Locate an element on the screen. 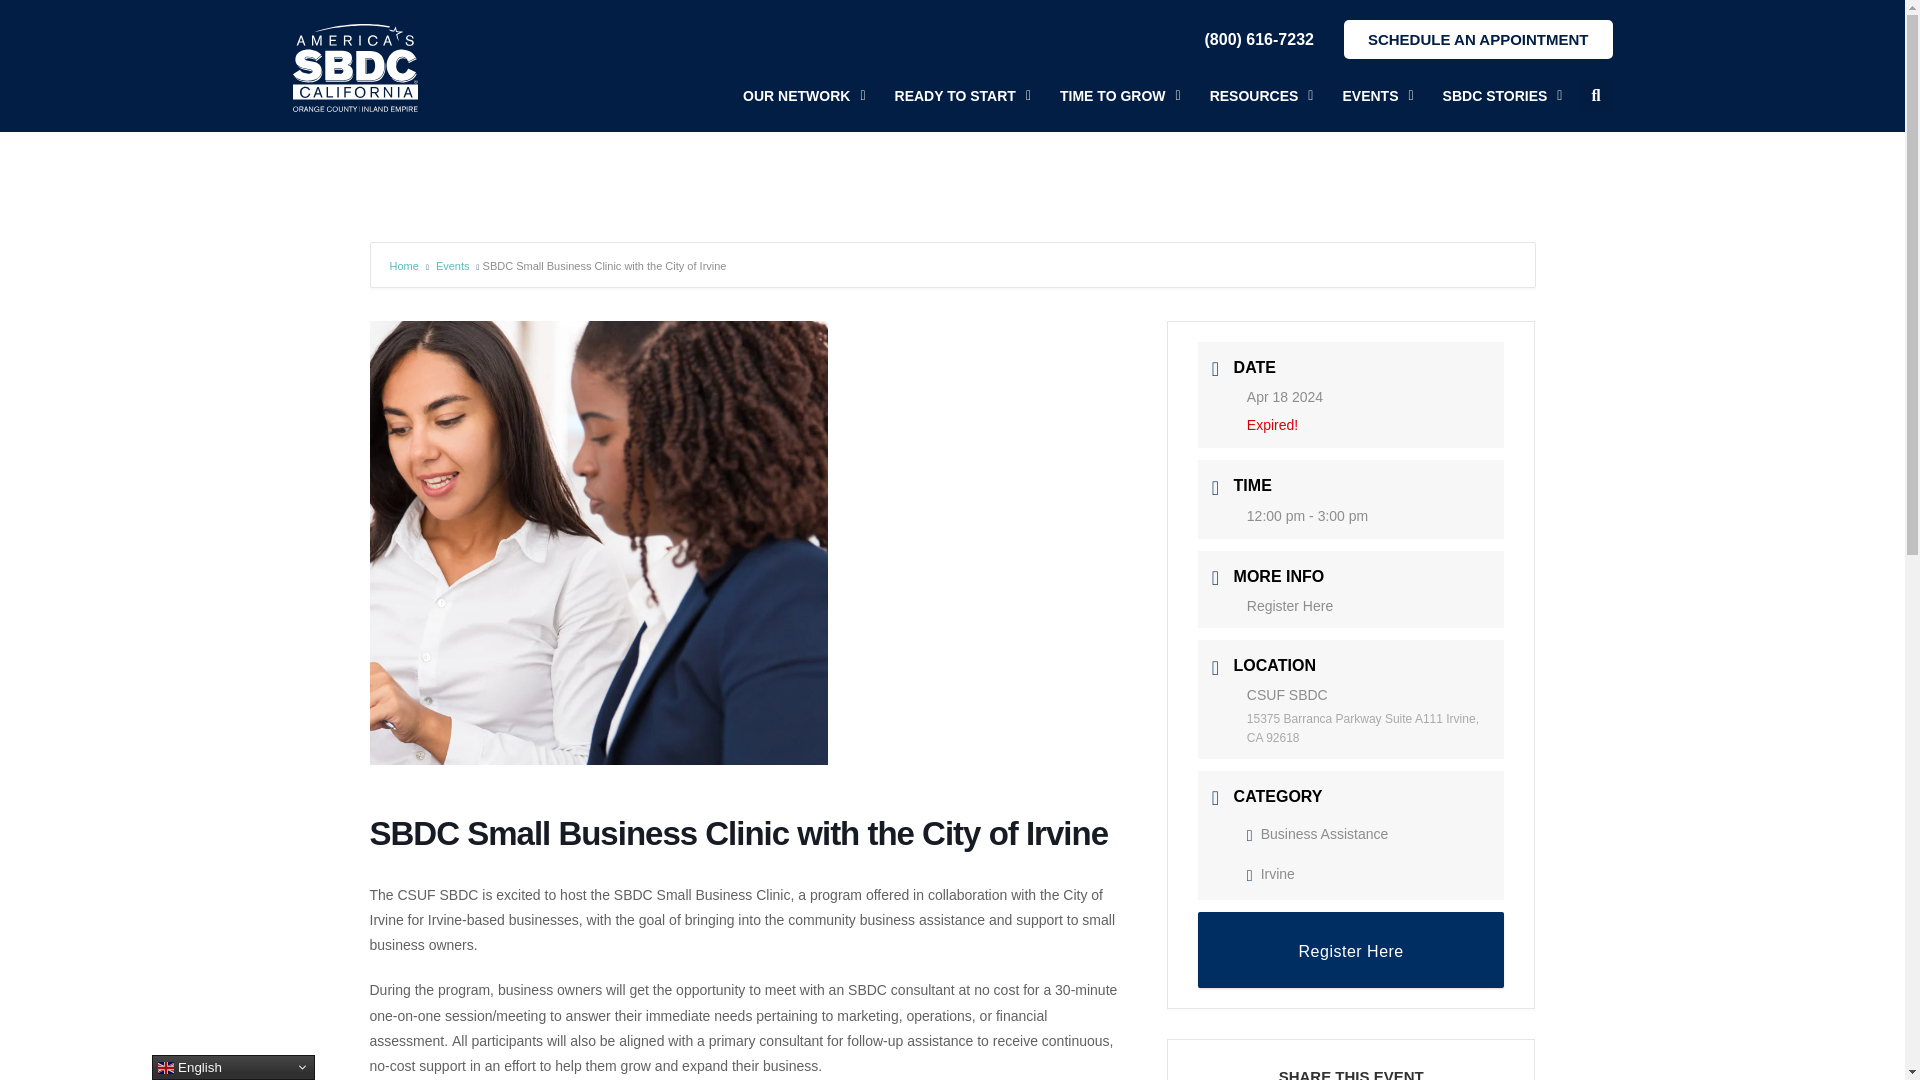  EVENTS is located at coordinates (1378, 96).